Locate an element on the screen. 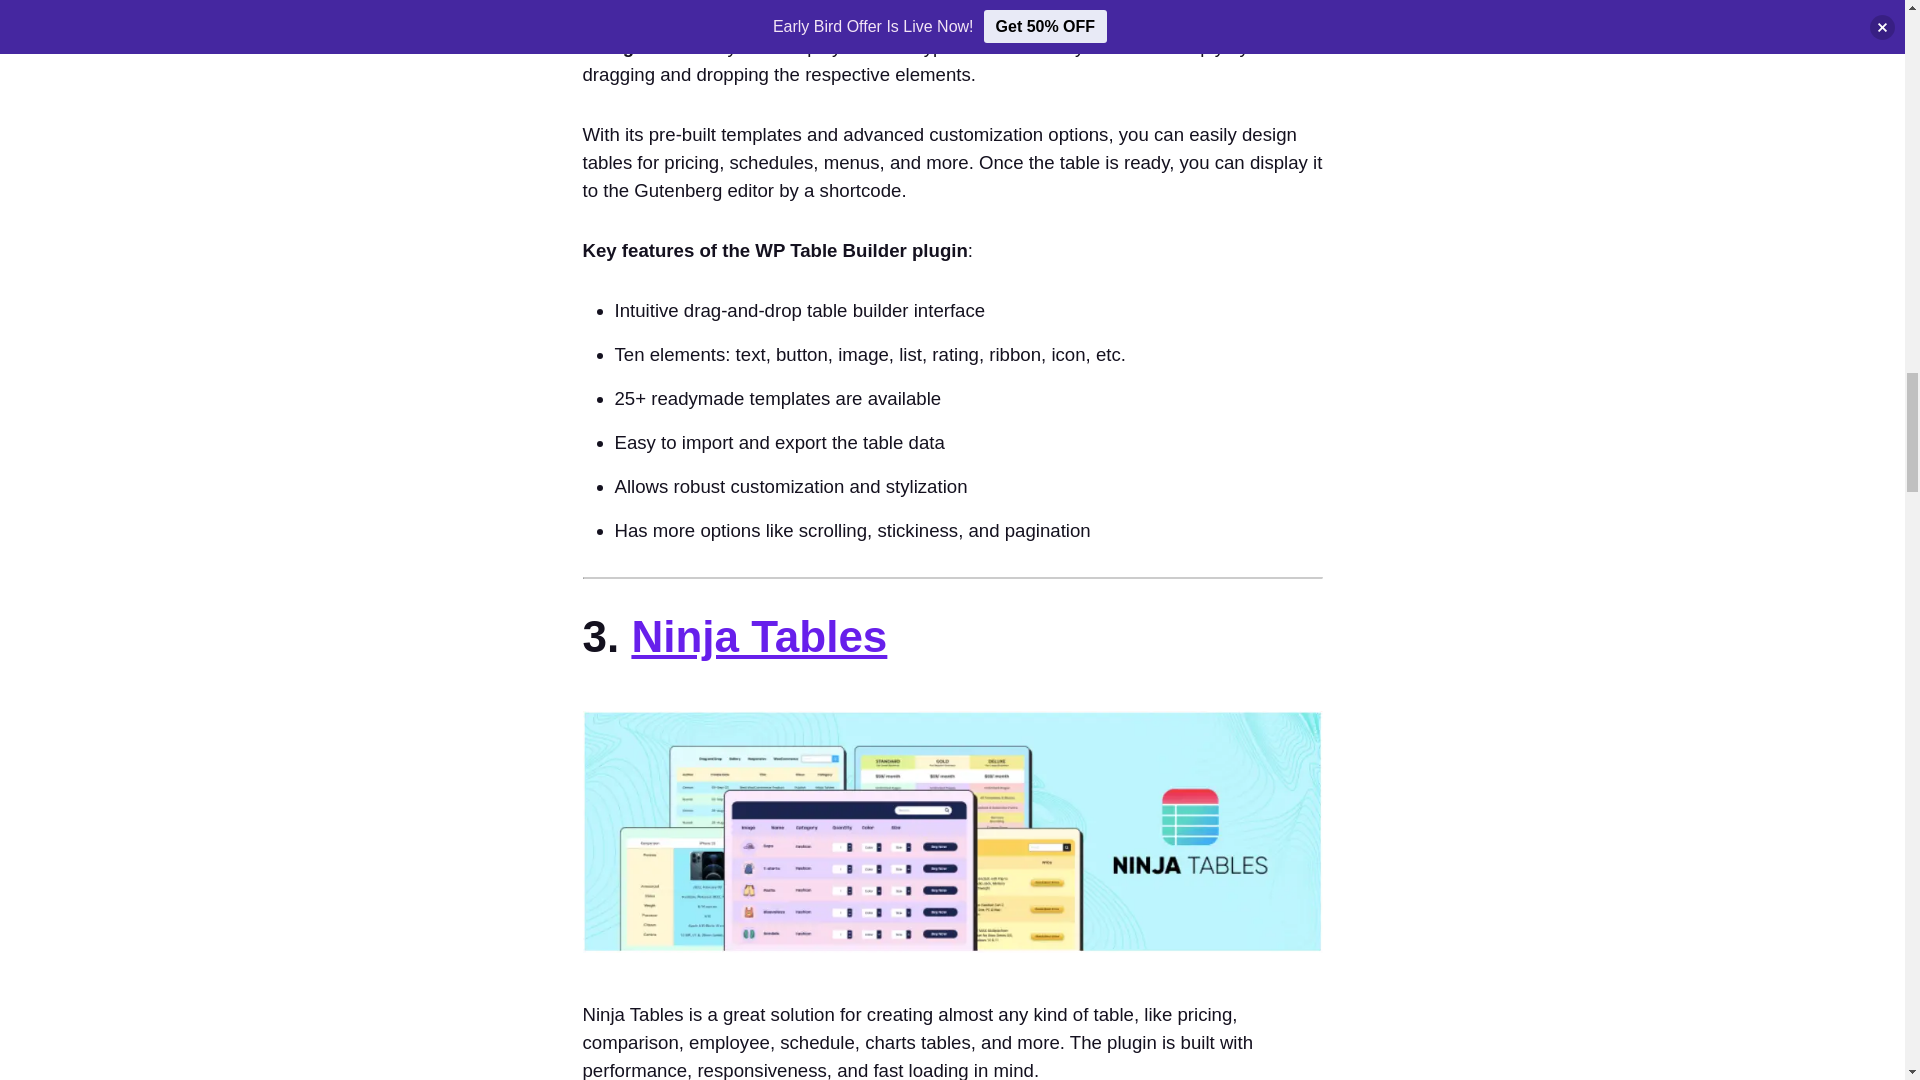 This screenshot has width=1920, height=1080. Ninja Tables is located at coordinates (759, 636).